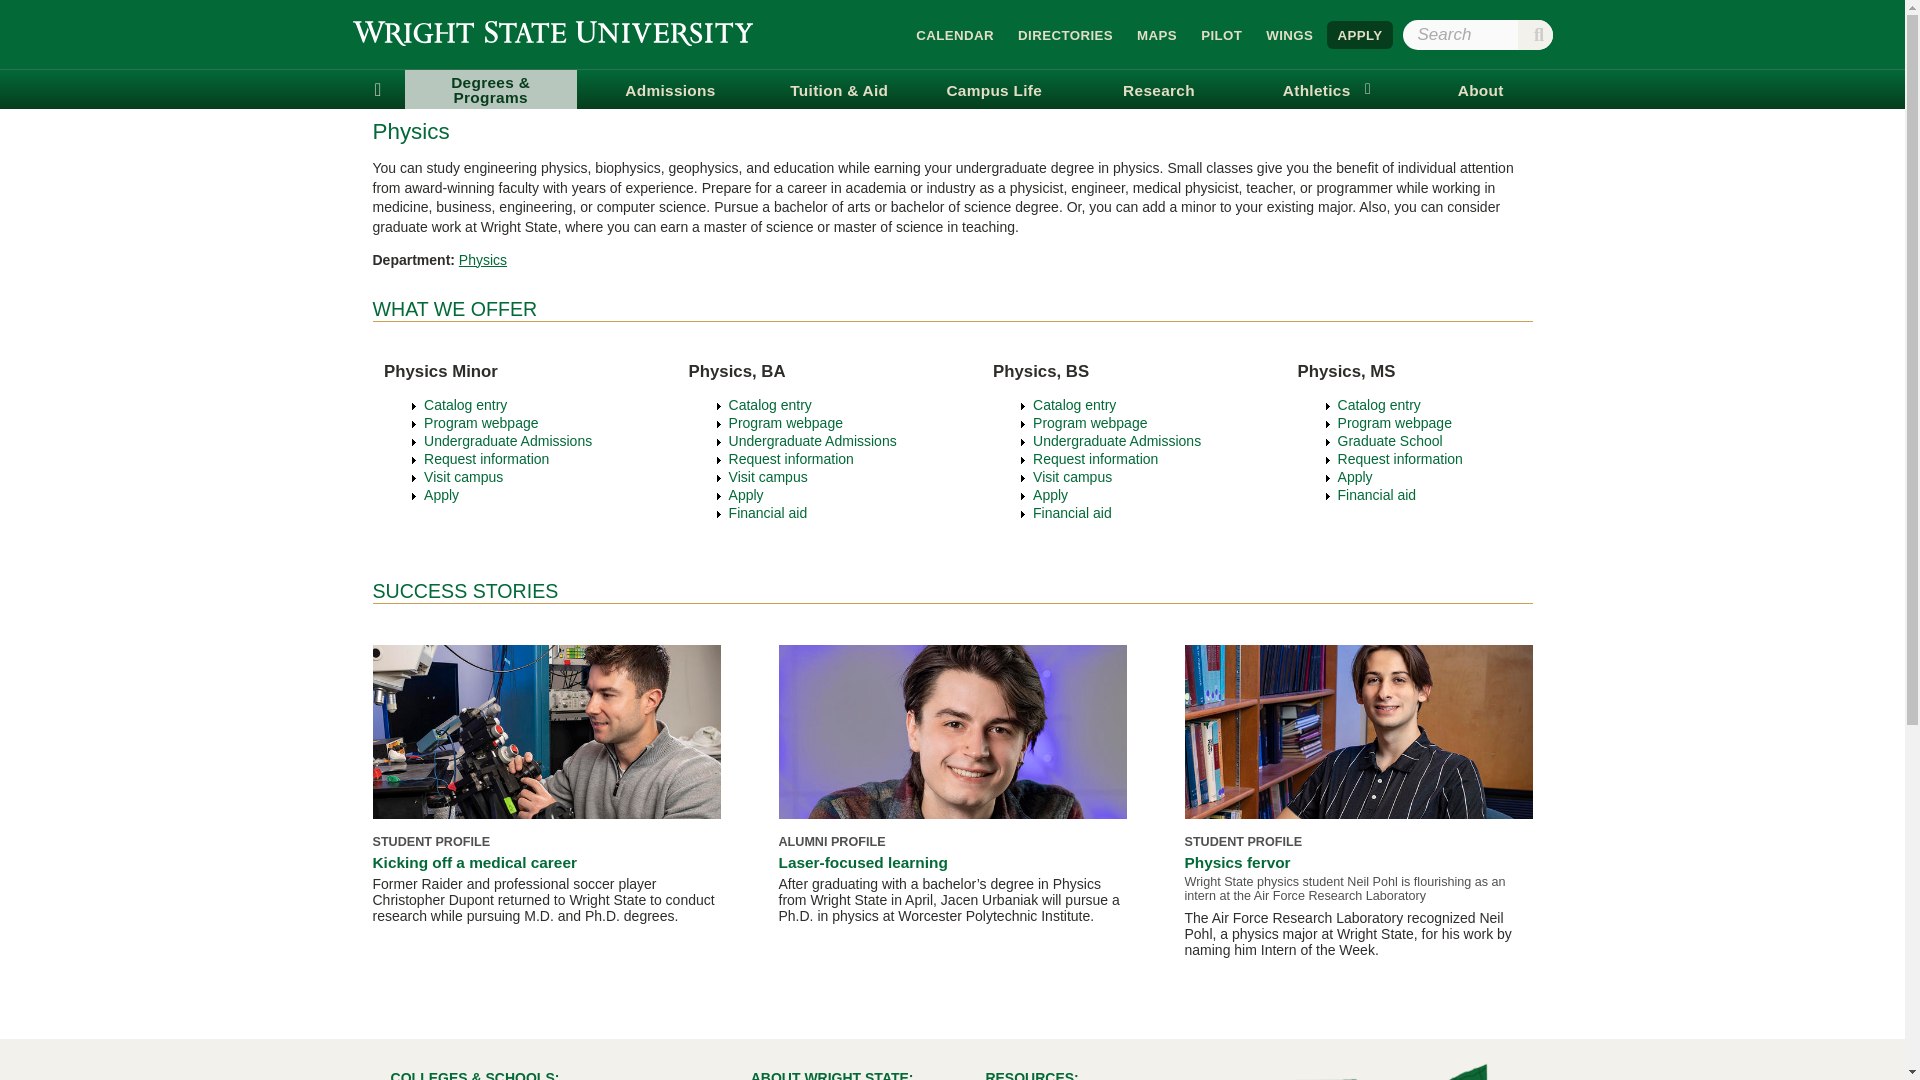 The height and width of the screenshot is (1080, 1920). Describe the element at coordinates (480, 422) in the screenshot. I see `Program webpage` at that location.